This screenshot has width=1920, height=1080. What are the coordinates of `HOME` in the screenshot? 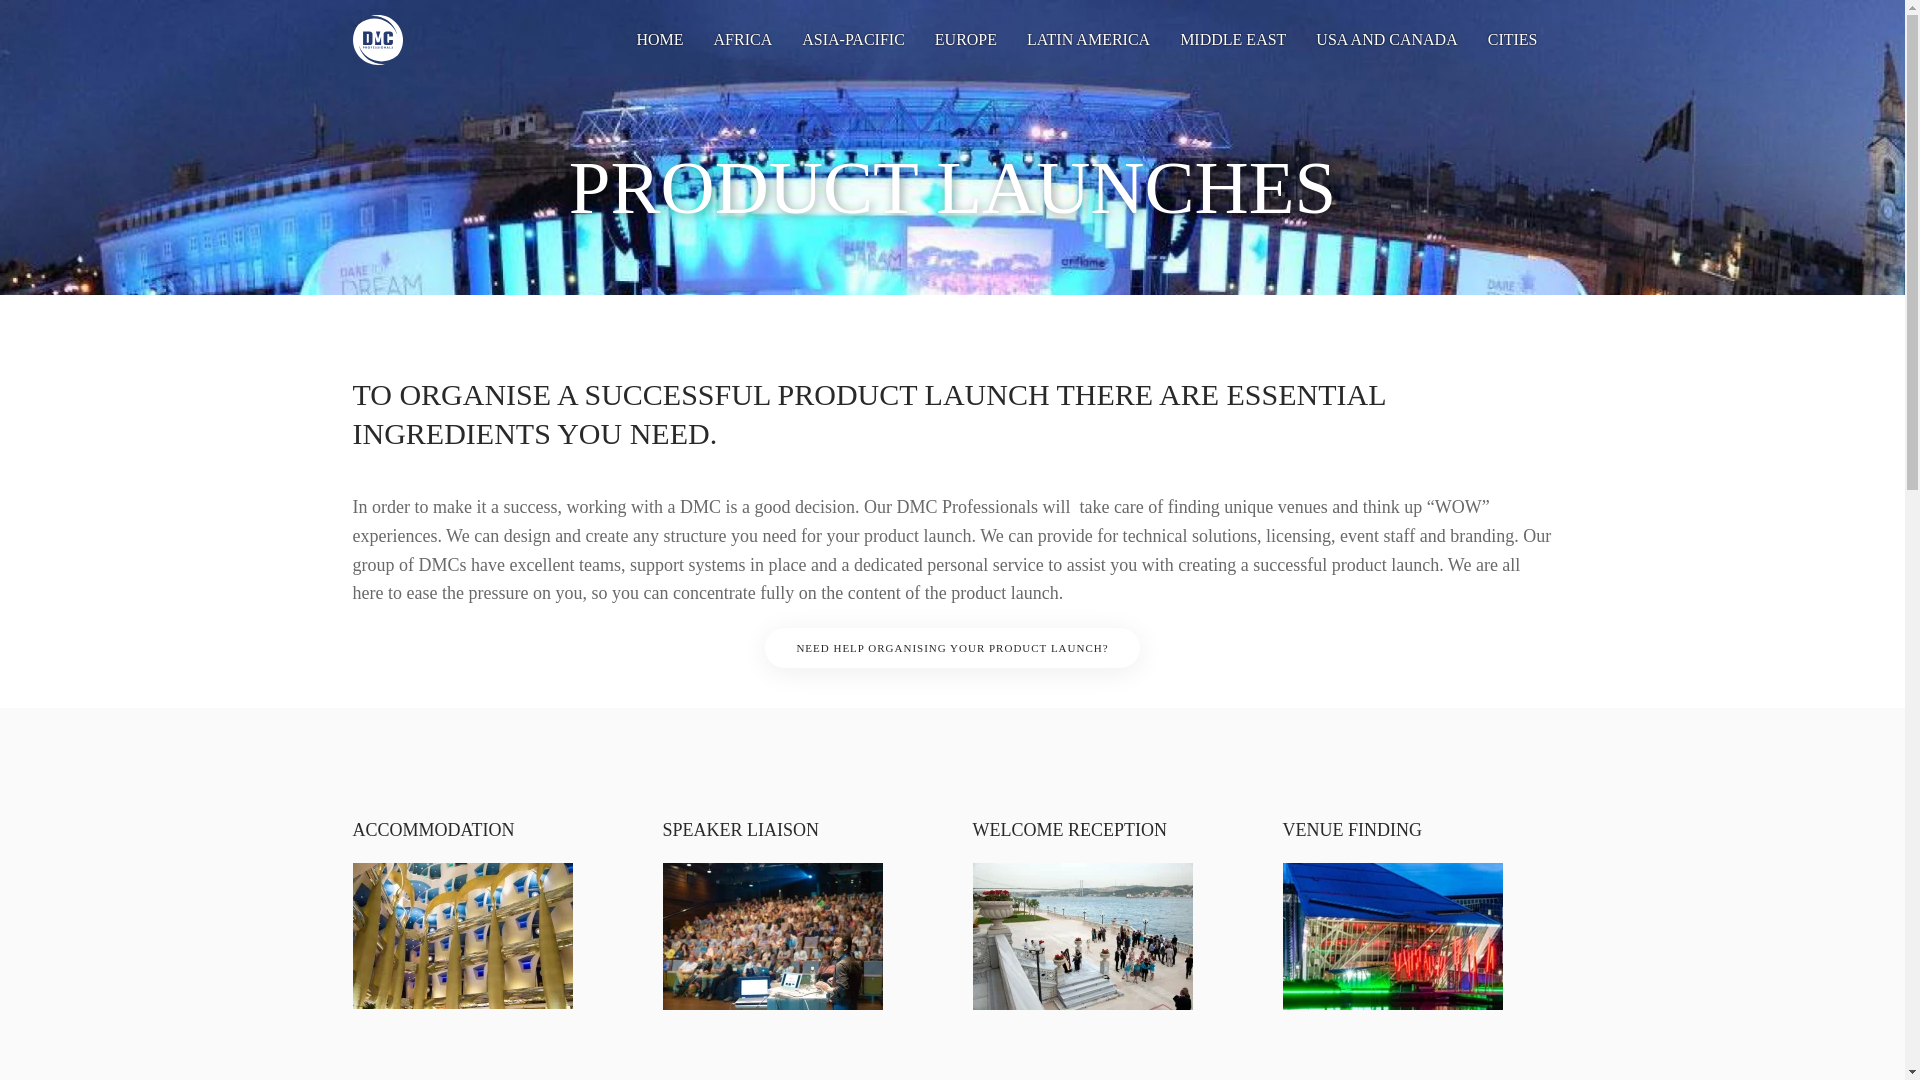 It's located at (659, 40).